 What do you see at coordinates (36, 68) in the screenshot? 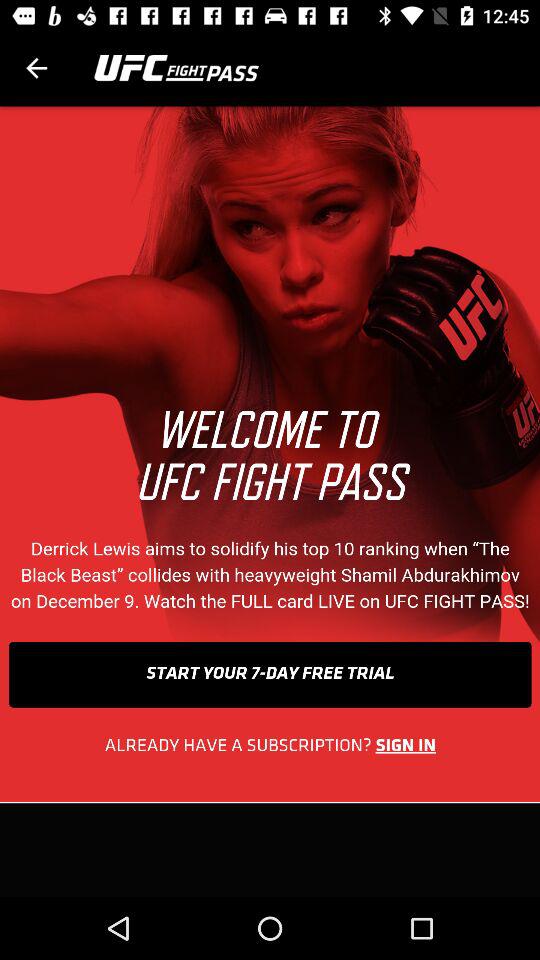
I see `pack page` at bounding box center [36, 68].